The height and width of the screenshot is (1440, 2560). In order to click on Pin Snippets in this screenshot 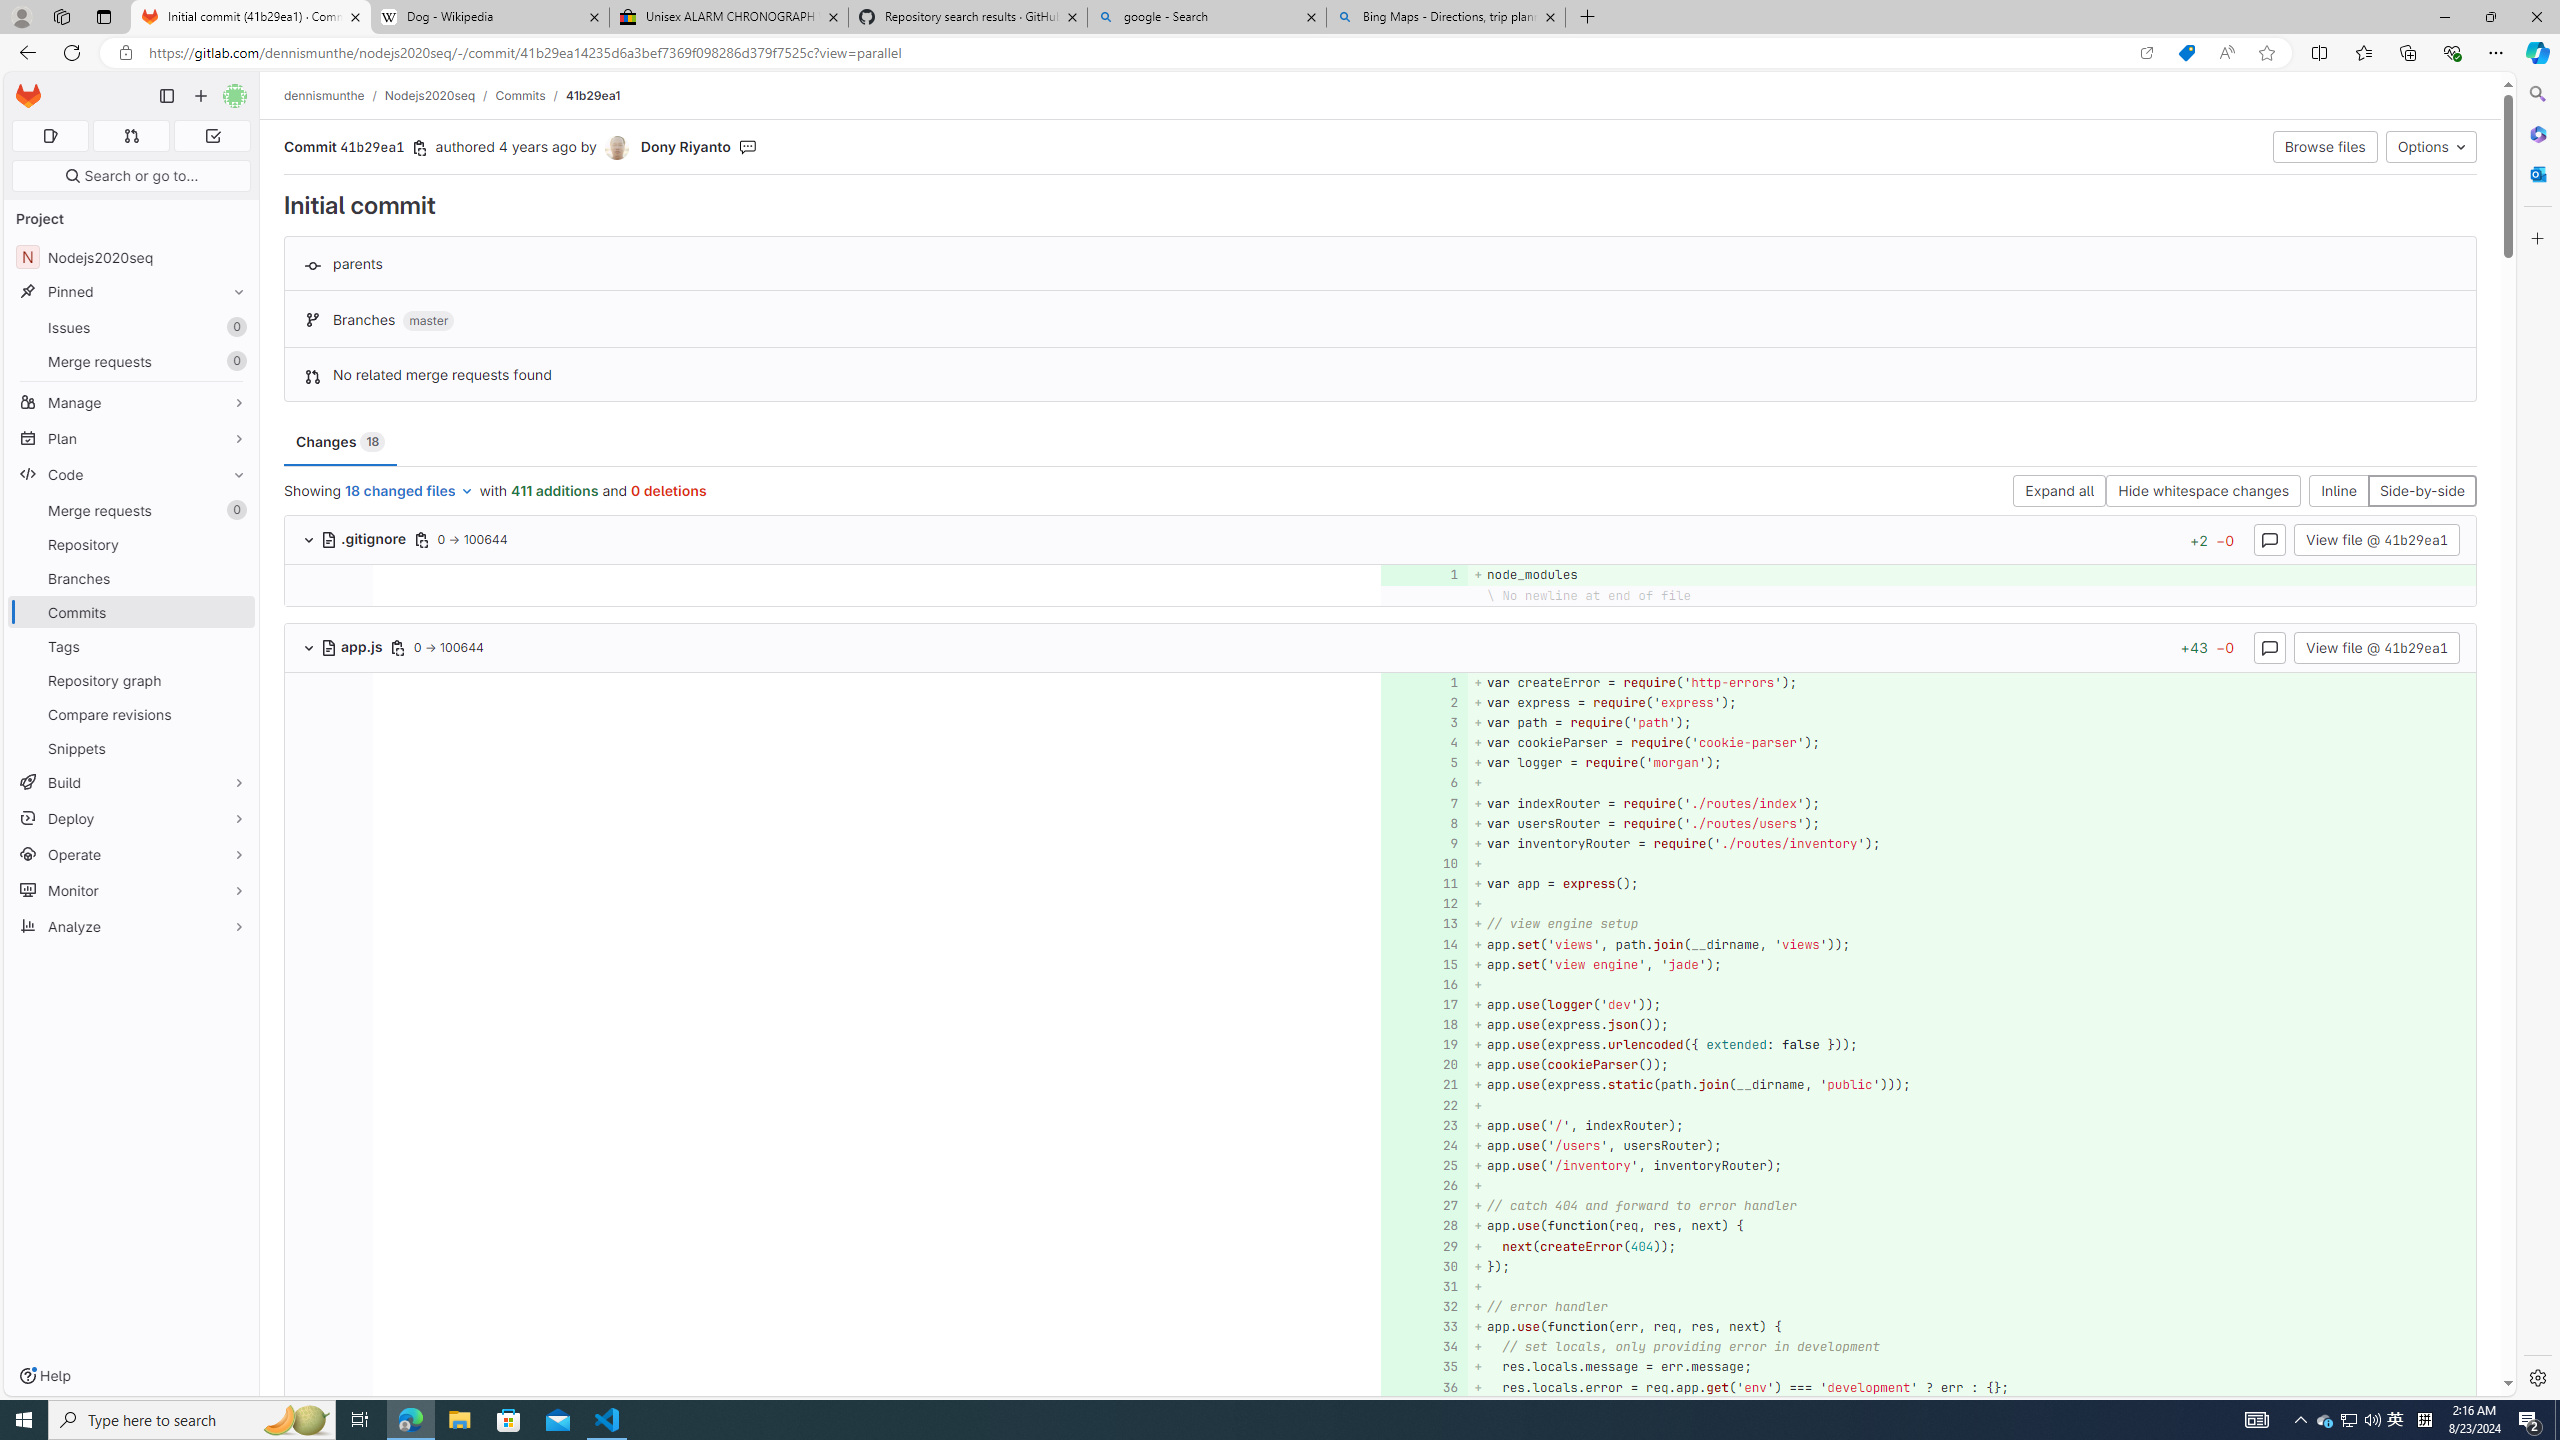, I will do `click(234, 748)`.